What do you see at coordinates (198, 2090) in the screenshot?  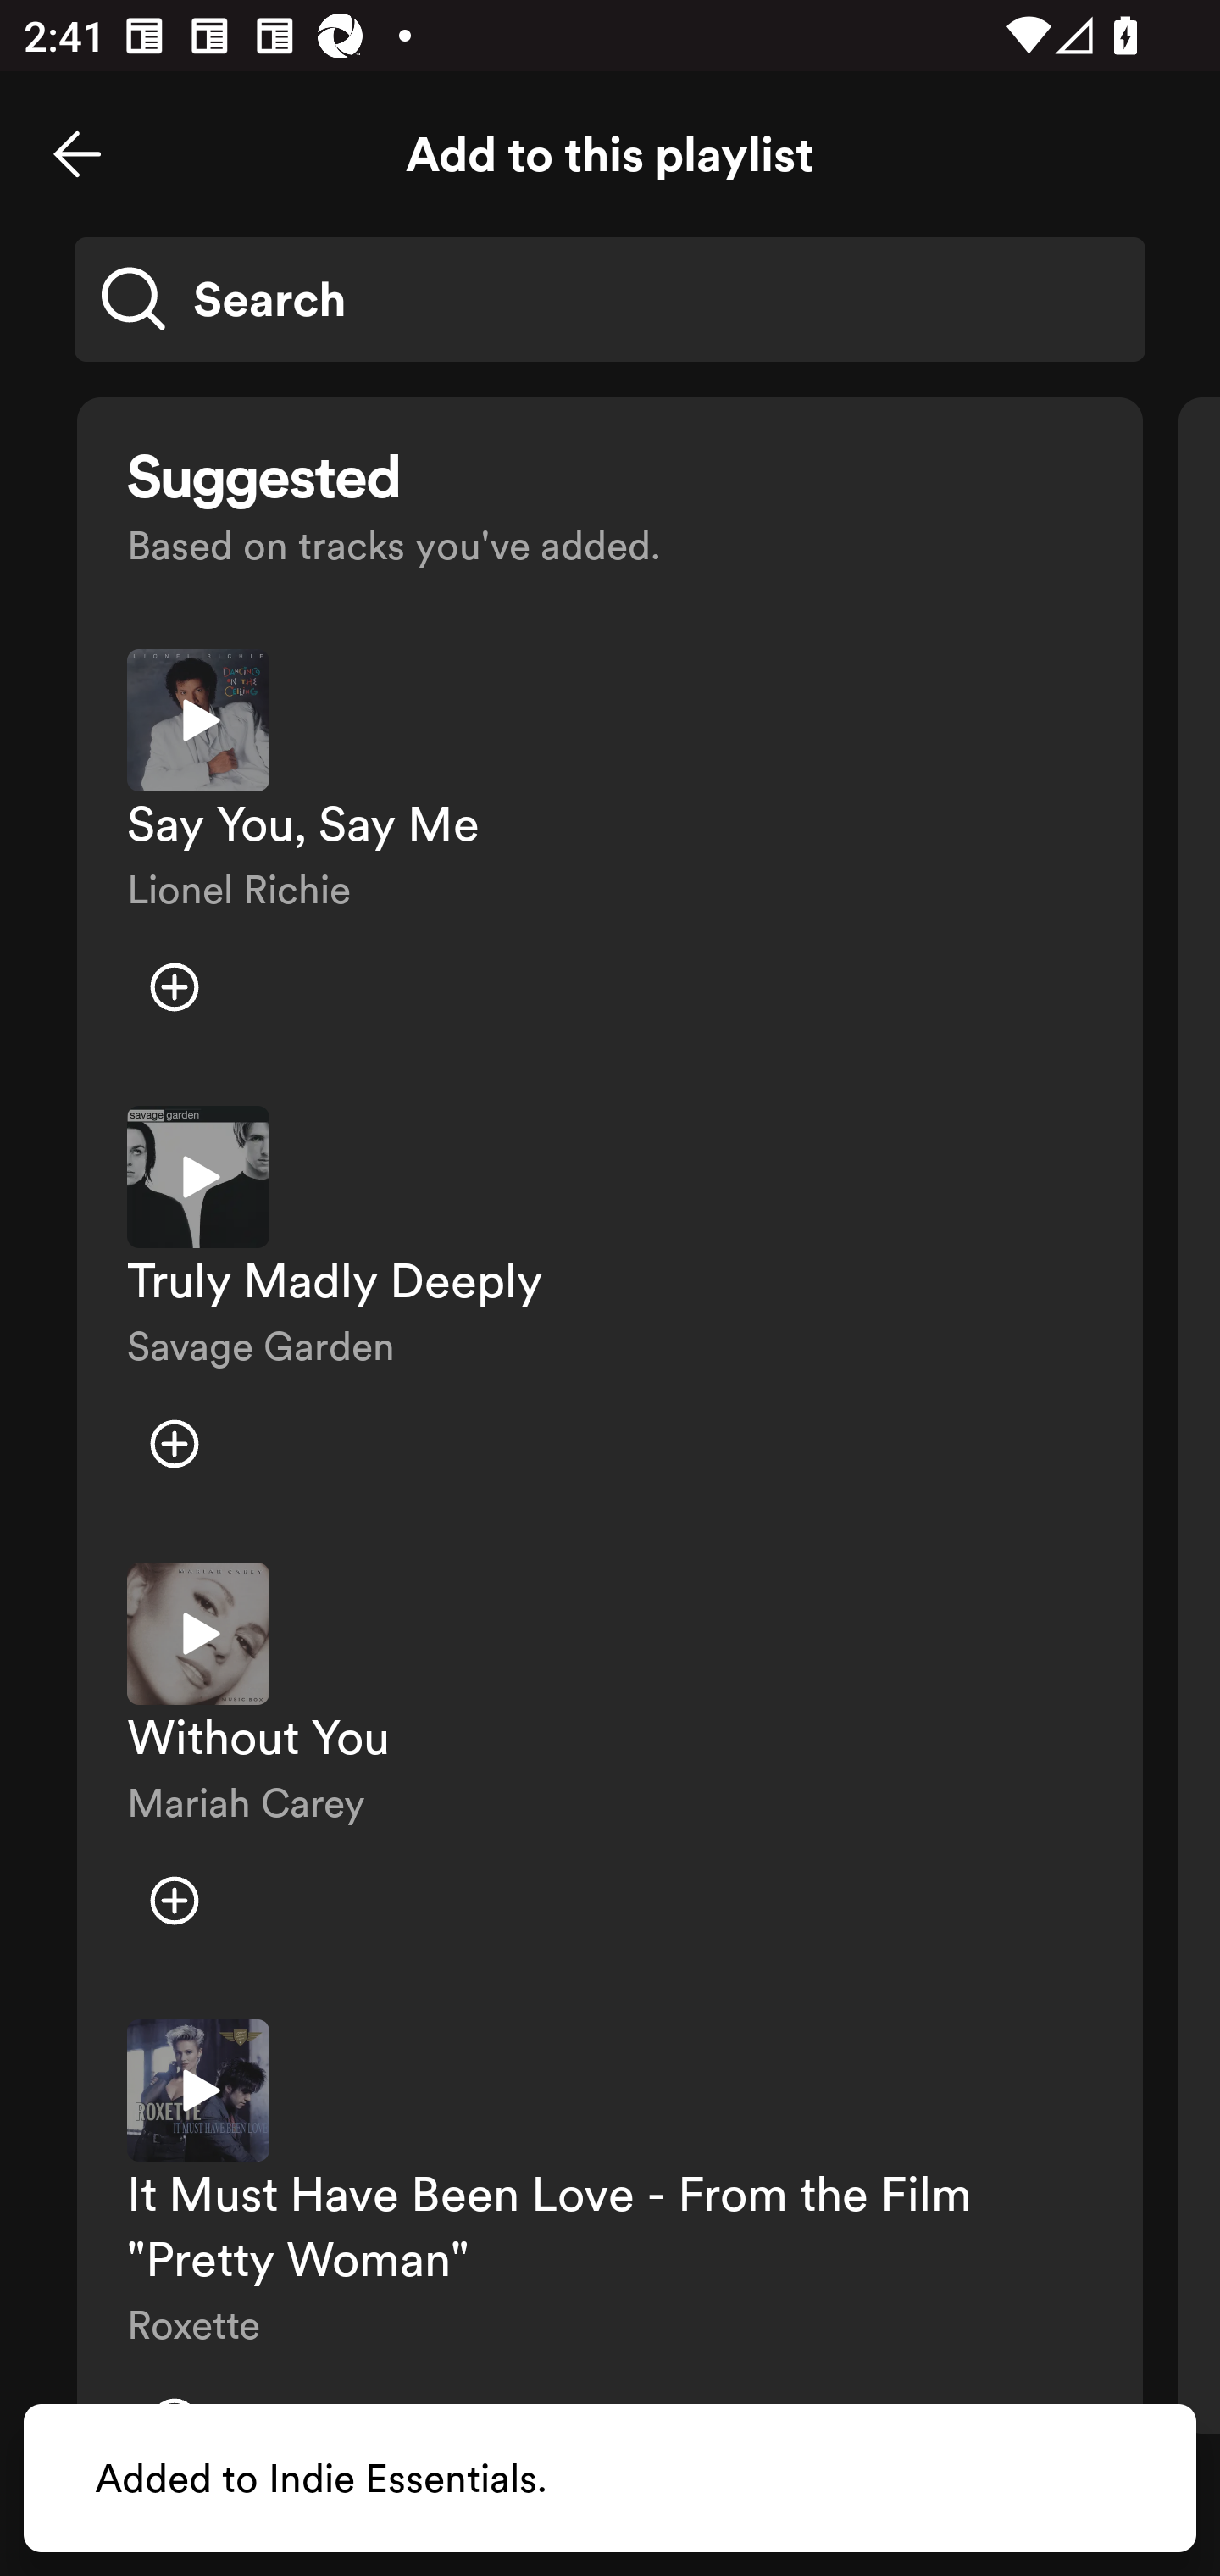 I see `Play preview` at bounding box center [198, 2090].